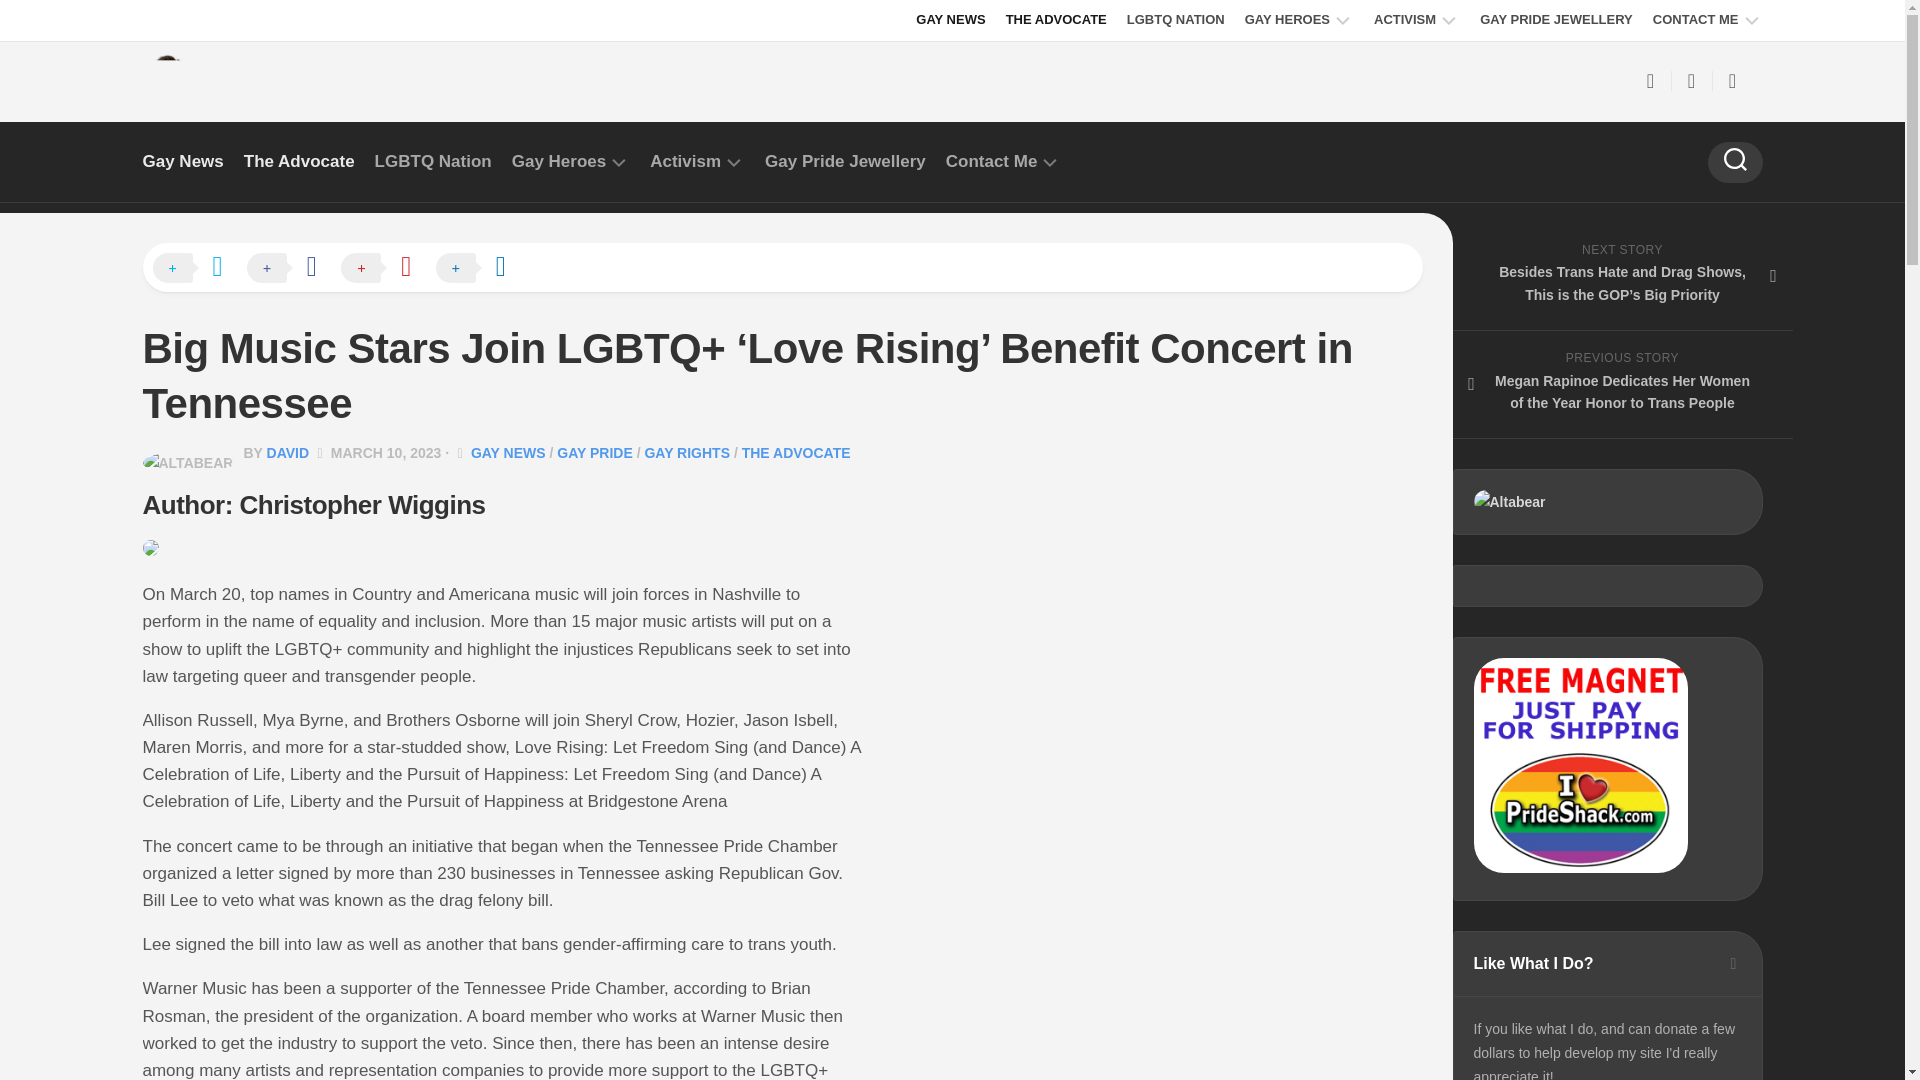 The width and height of the screenshot is (1920, 1080). What do you see at coordinates (292, 268) in the screenshot?
I see `Share on Facebook` at bounding box center [292, 268].